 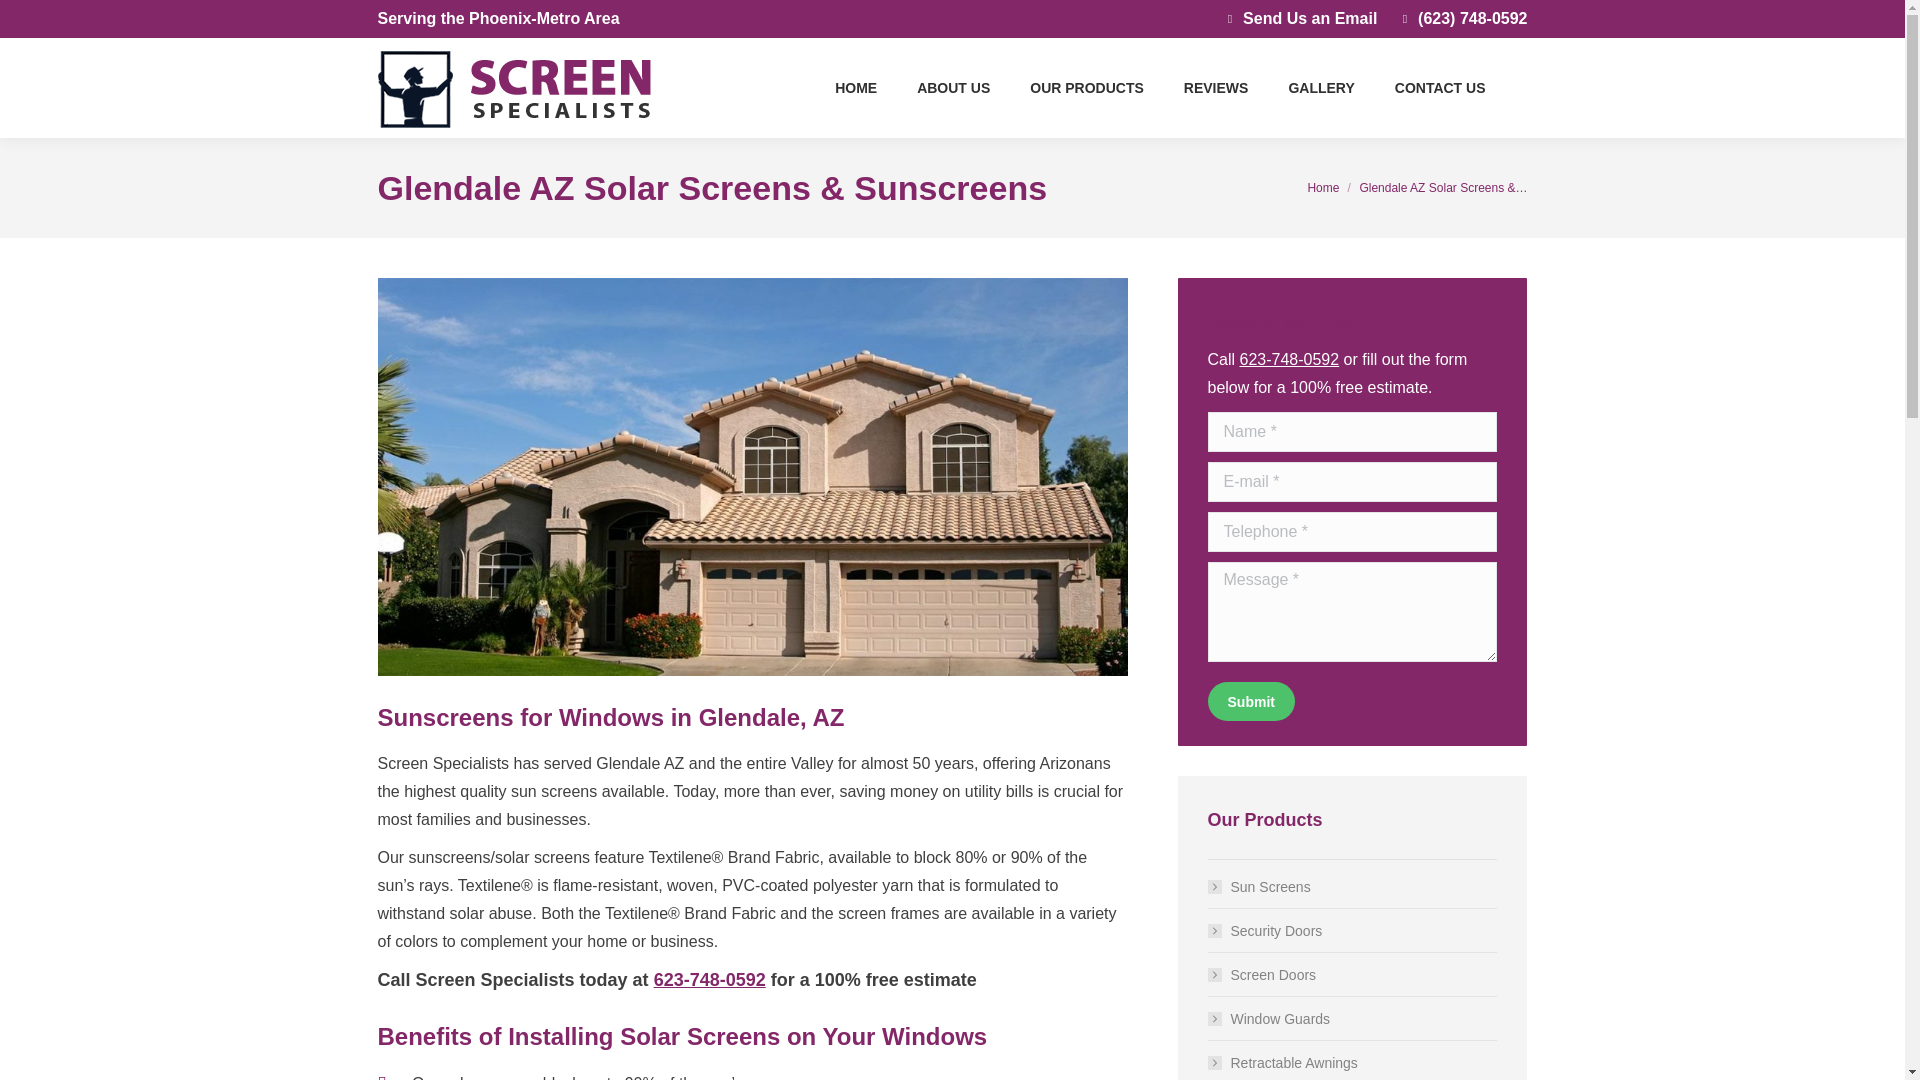 What do you see at coordinates (1250, 701) in the screenshot?
I see `Submit` at bounding box center [1250, 701].